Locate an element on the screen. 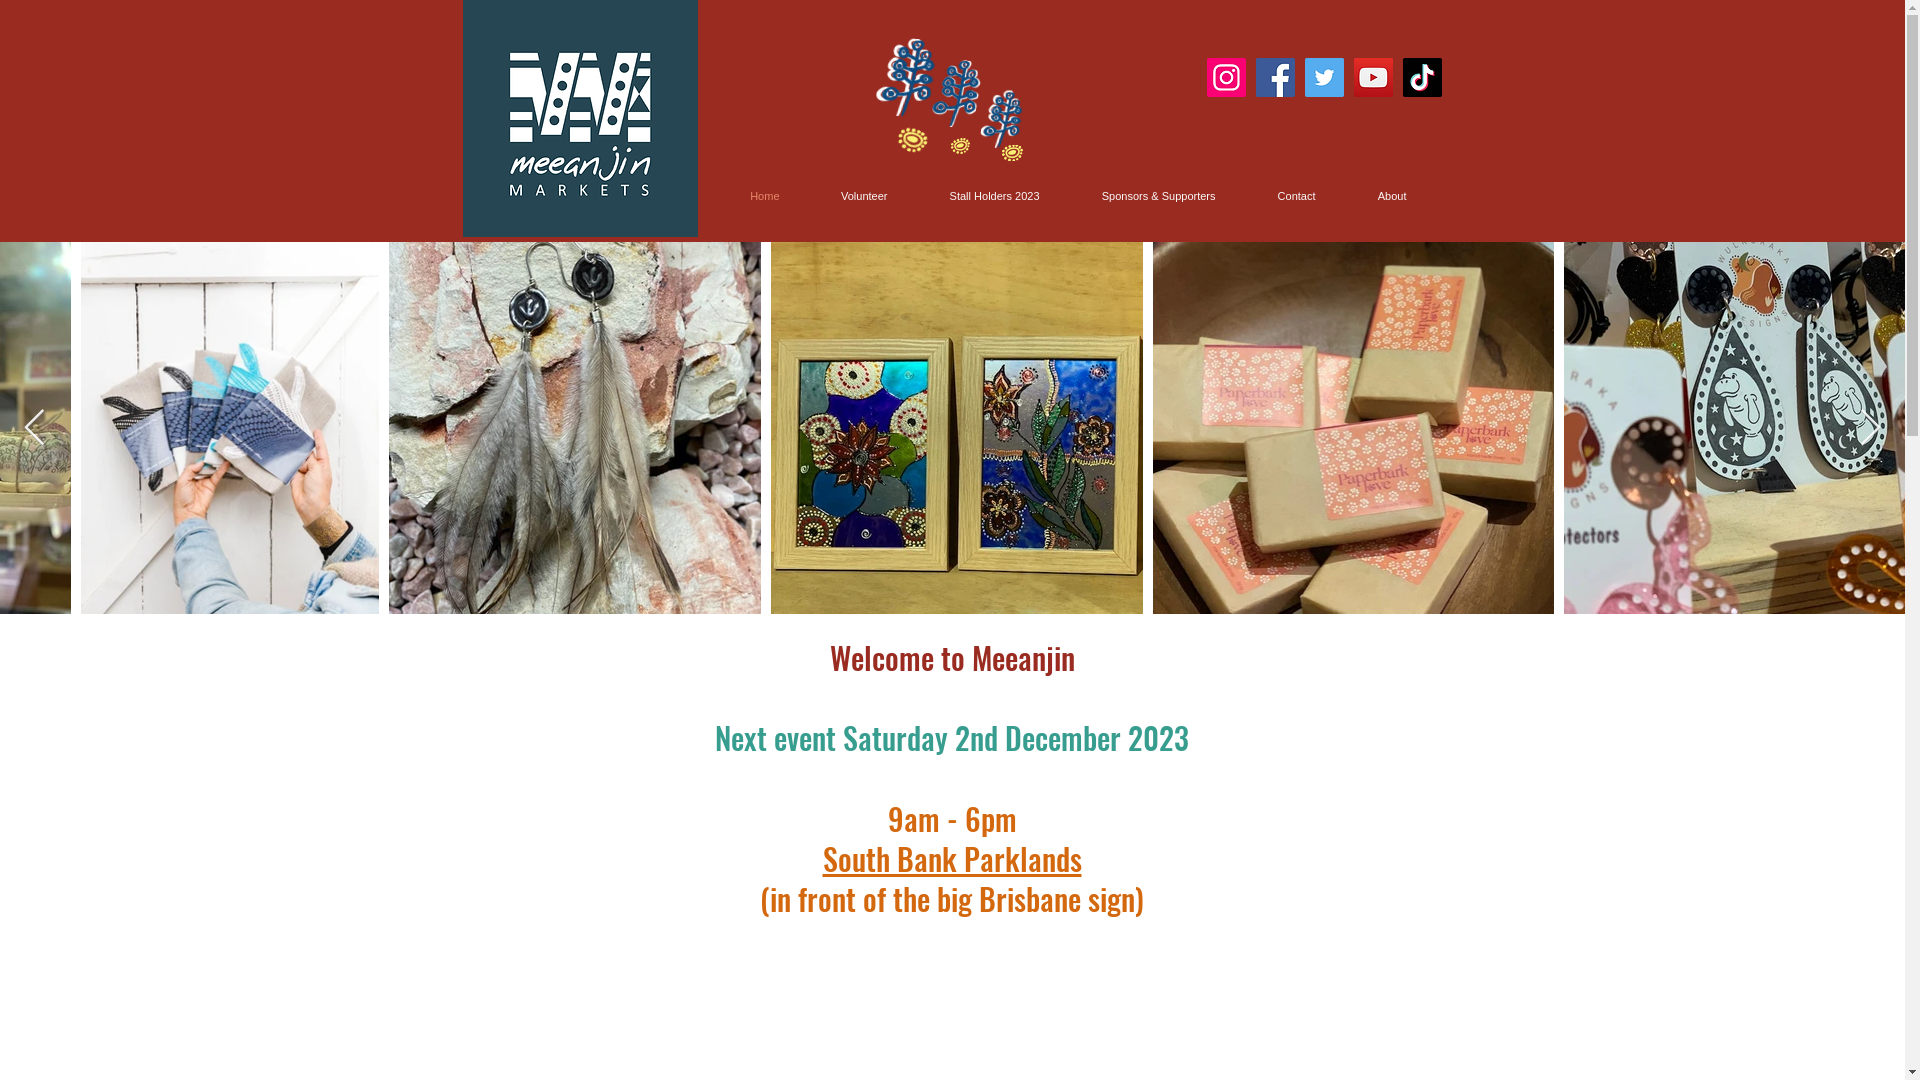  Circle yellow overlay.png is located at coordinates (908, 134).